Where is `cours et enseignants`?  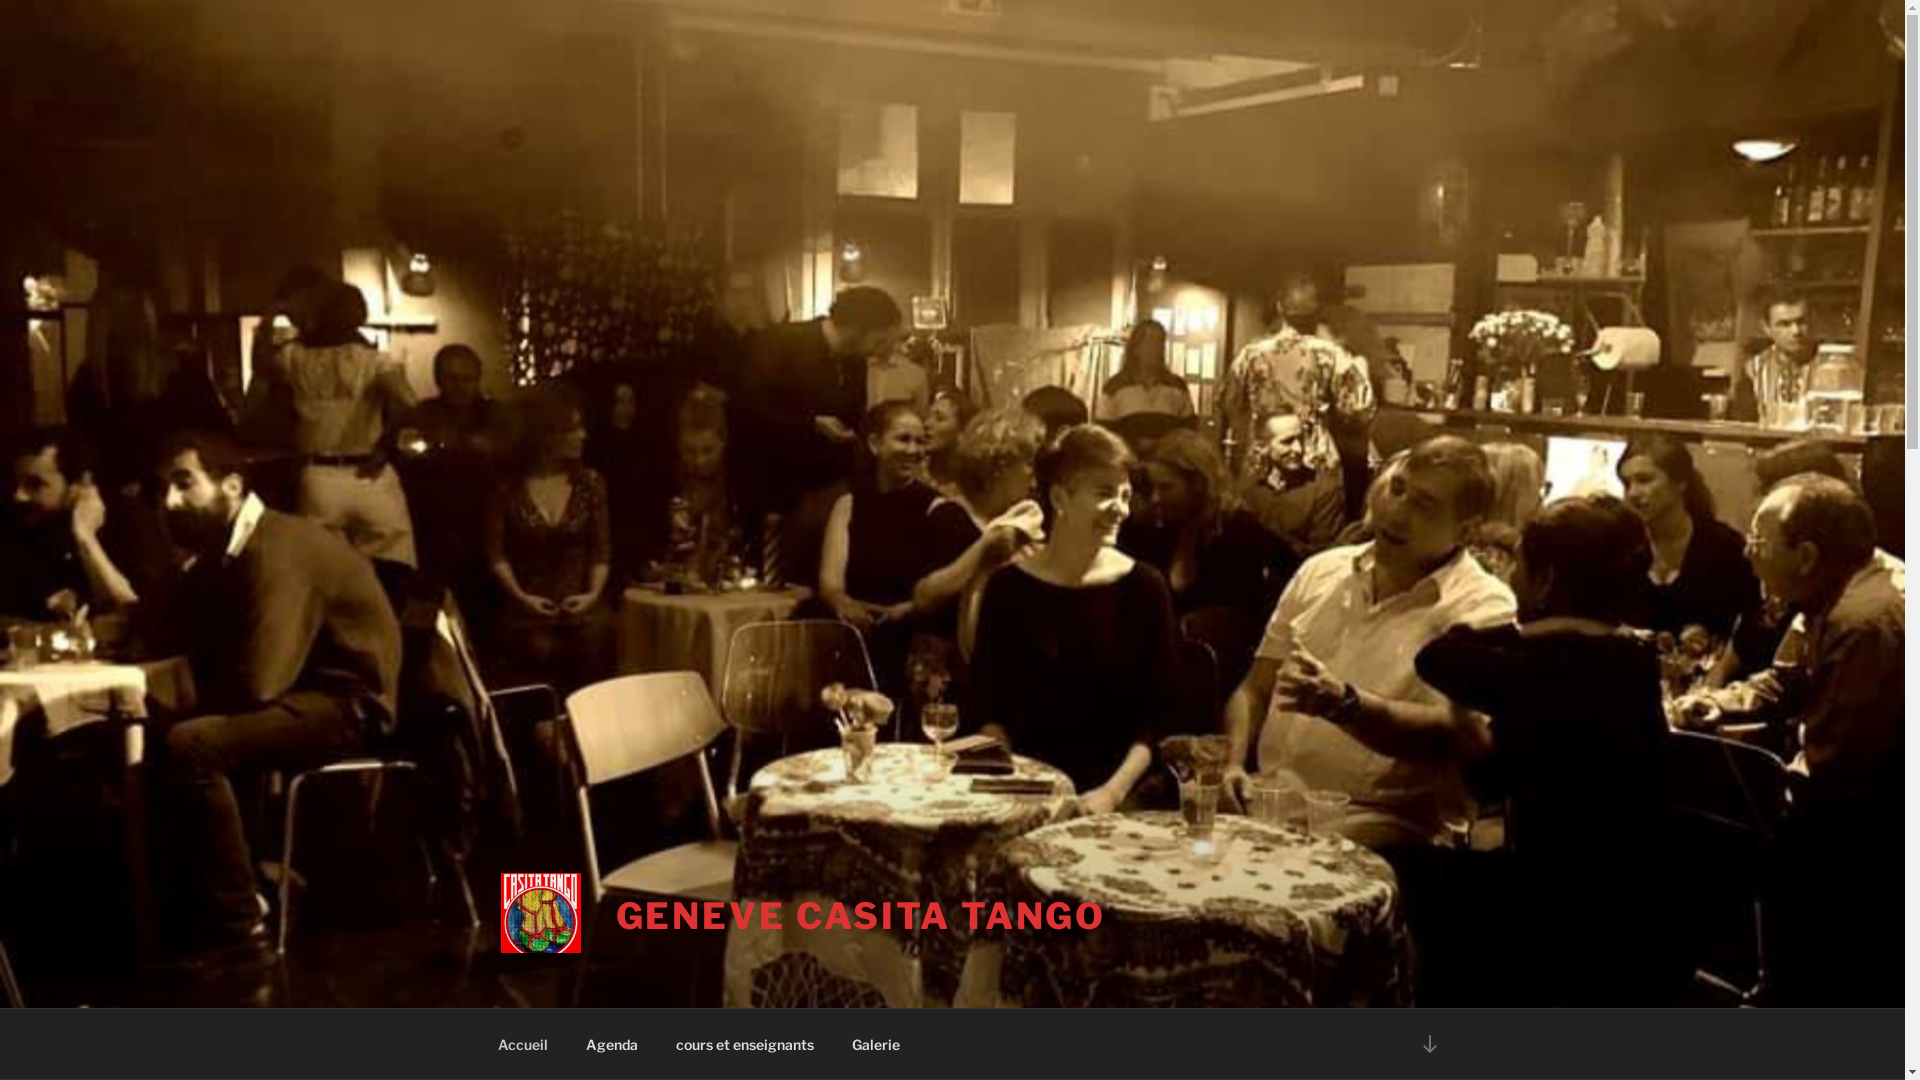
cours et enseignants is located at coordinates (744, 1044).